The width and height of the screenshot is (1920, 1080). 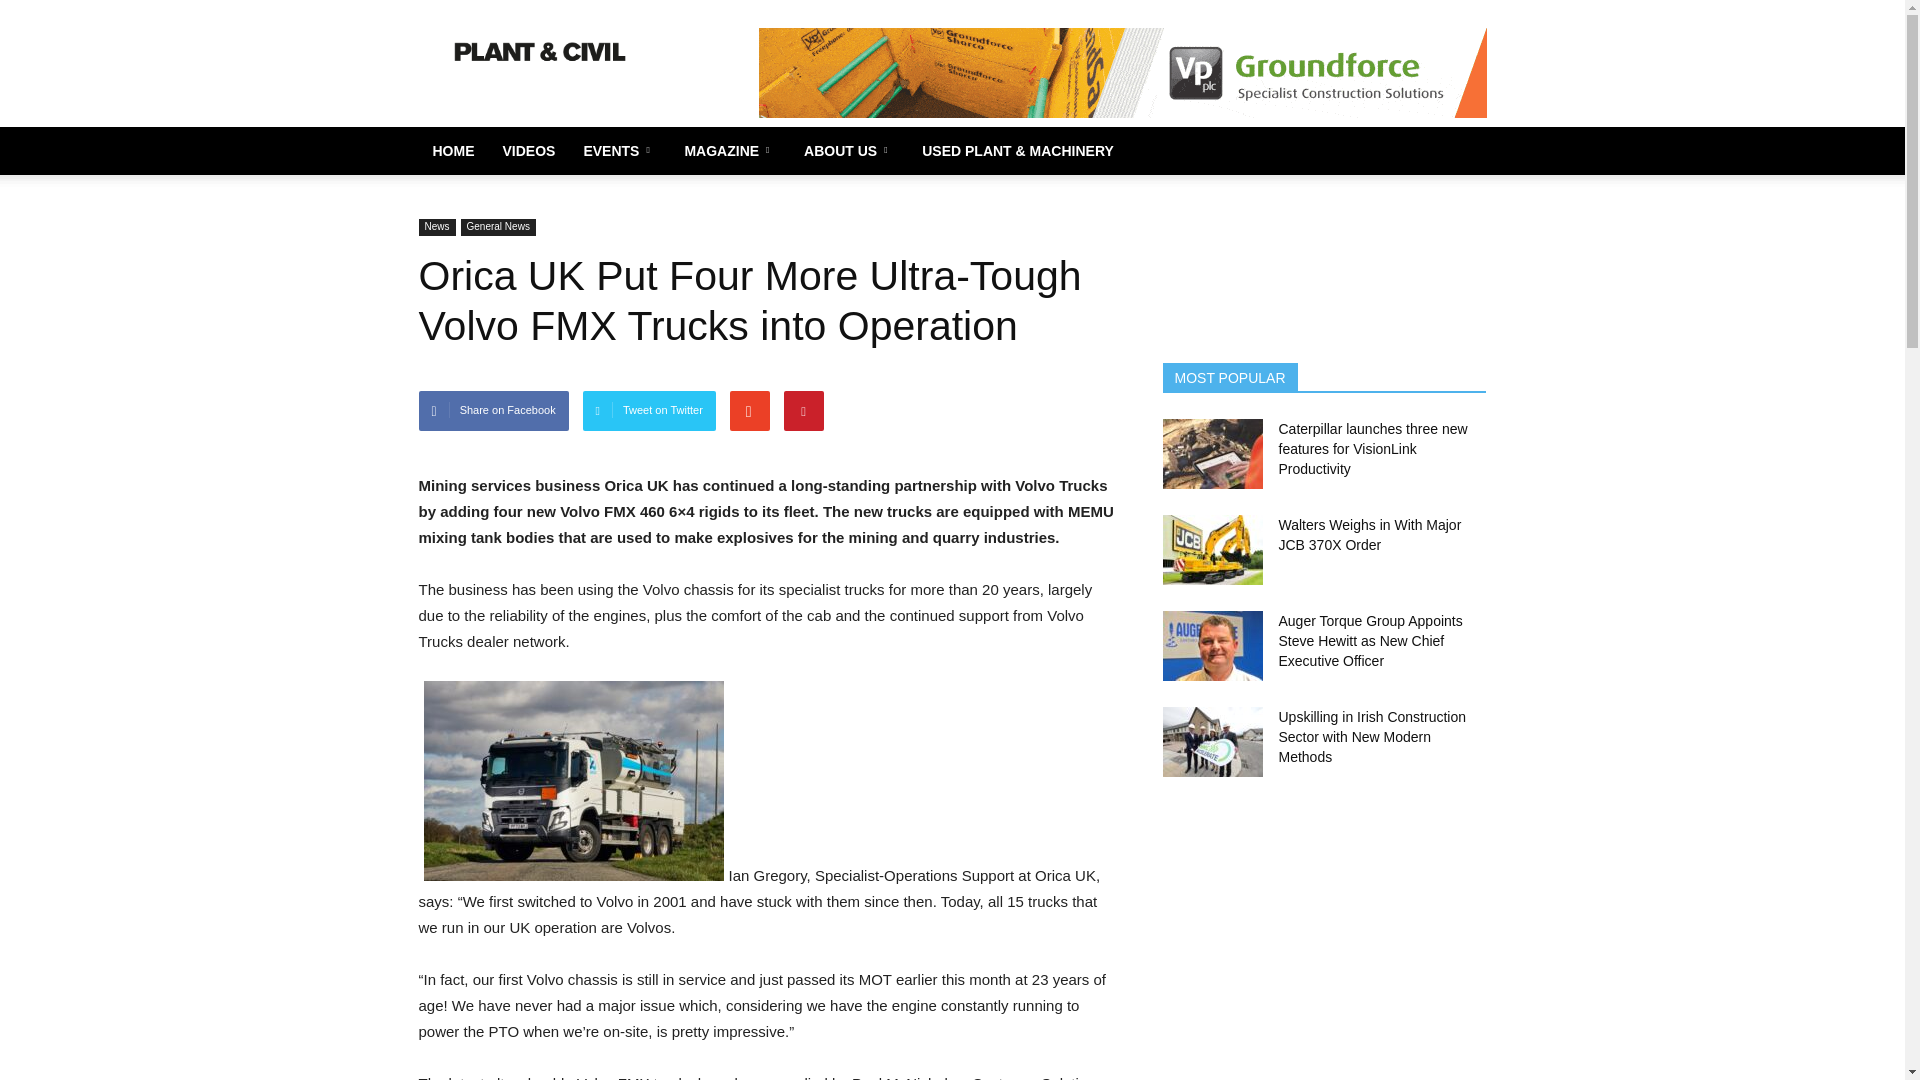 What do you see at coordinates (1211, 550) in the screenshot?
I see `Walters Weighs in With Major JCB 370X Order` at bounding box center [1211, 550].